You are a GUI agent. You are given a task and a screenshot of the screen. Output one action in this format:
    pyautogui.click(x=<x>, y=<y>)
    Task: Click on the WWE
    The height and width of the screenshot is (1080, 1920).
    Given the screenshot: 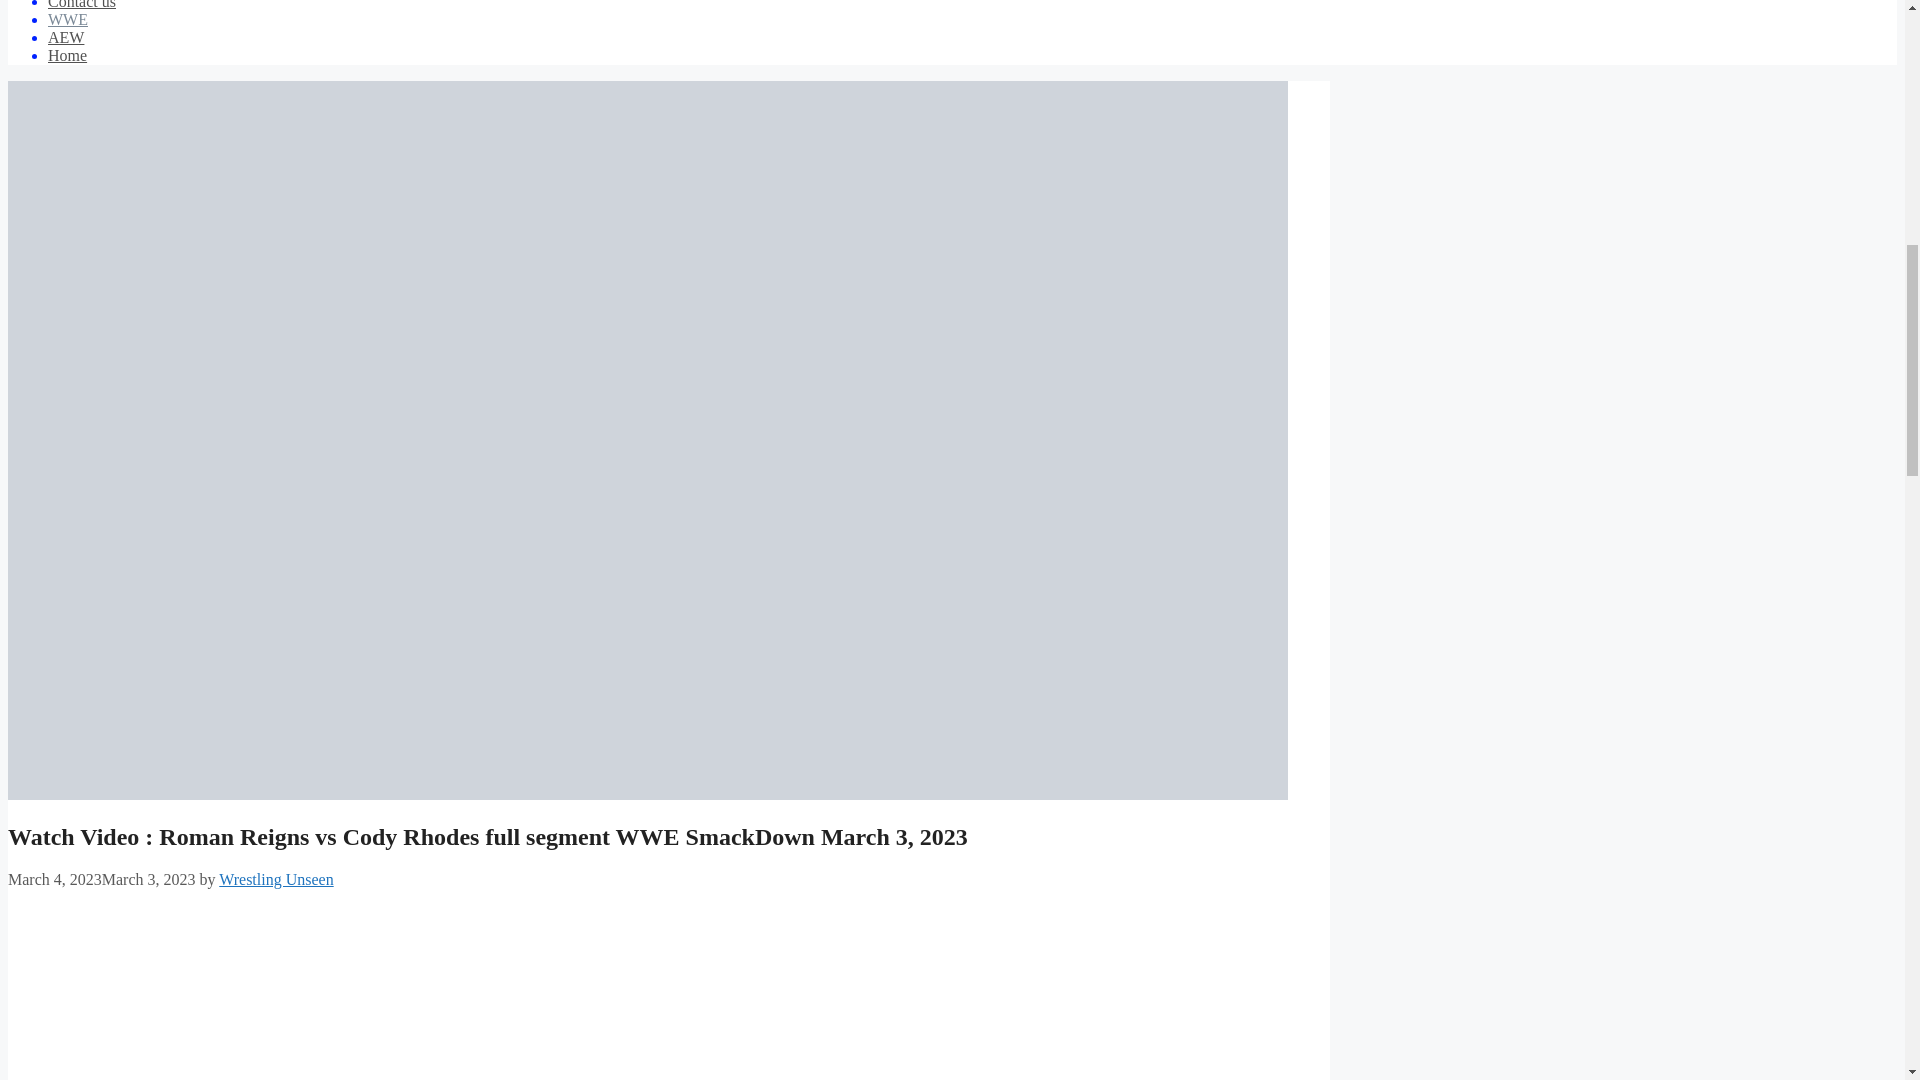 What is the action you would take?
    pyautogui.click(x=68, y=19)
    